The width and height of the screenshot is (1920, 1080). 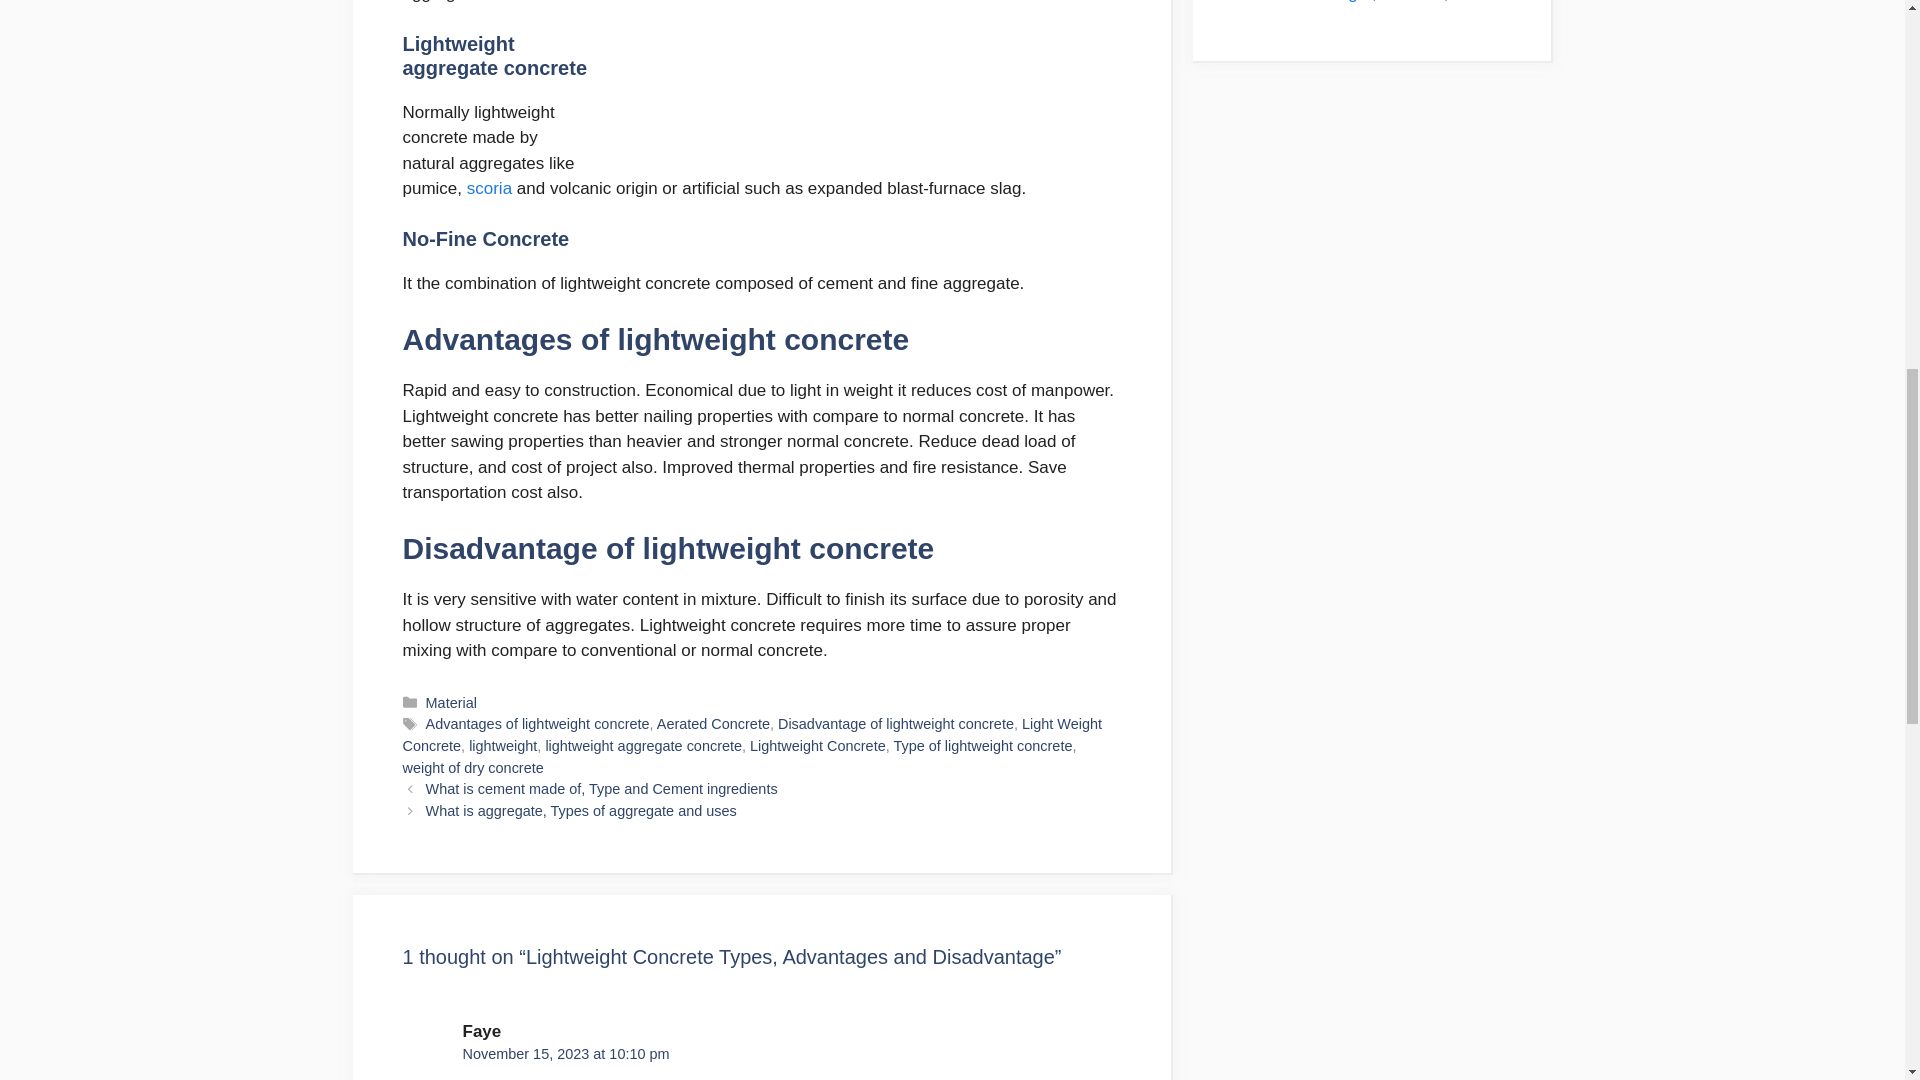 I want to click on Type of lightweight concrete, so click(x=982, y=745).